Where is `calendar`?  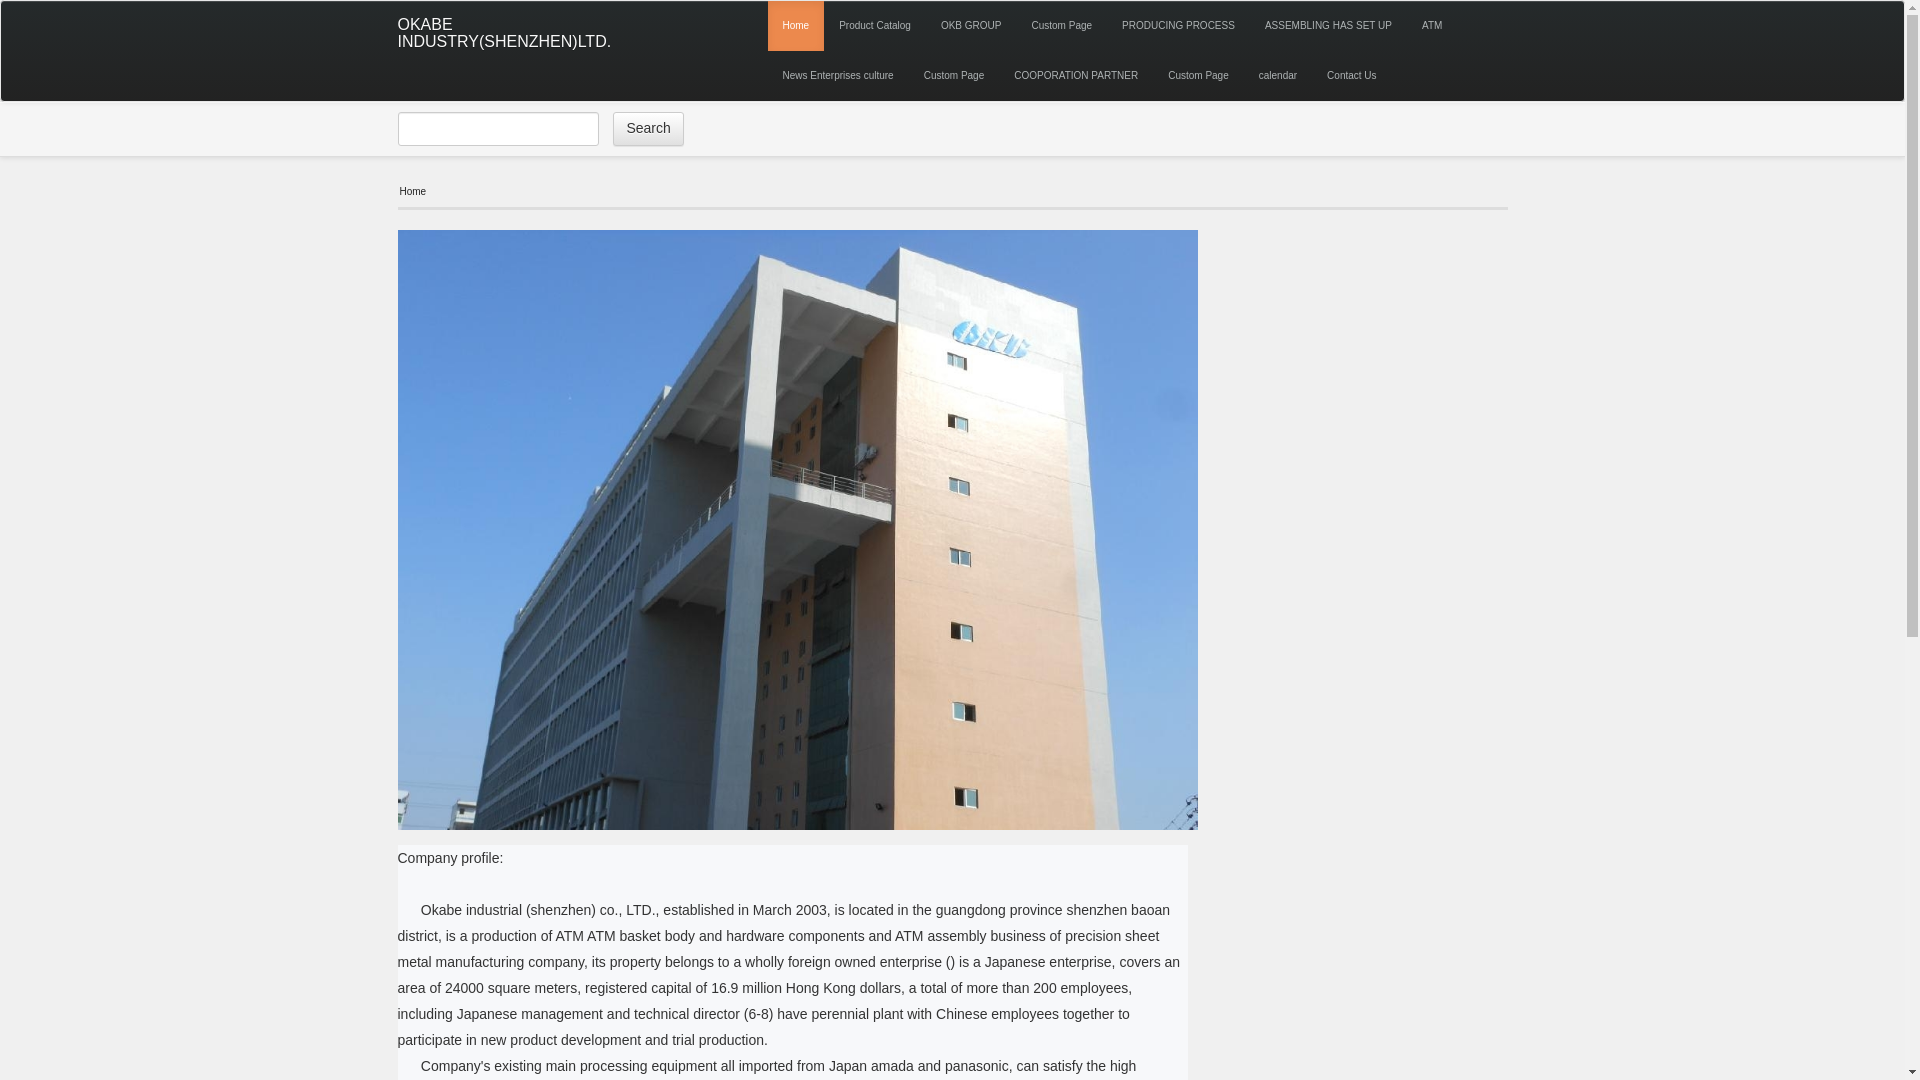 calendar is located at coordinates (1278, 76).